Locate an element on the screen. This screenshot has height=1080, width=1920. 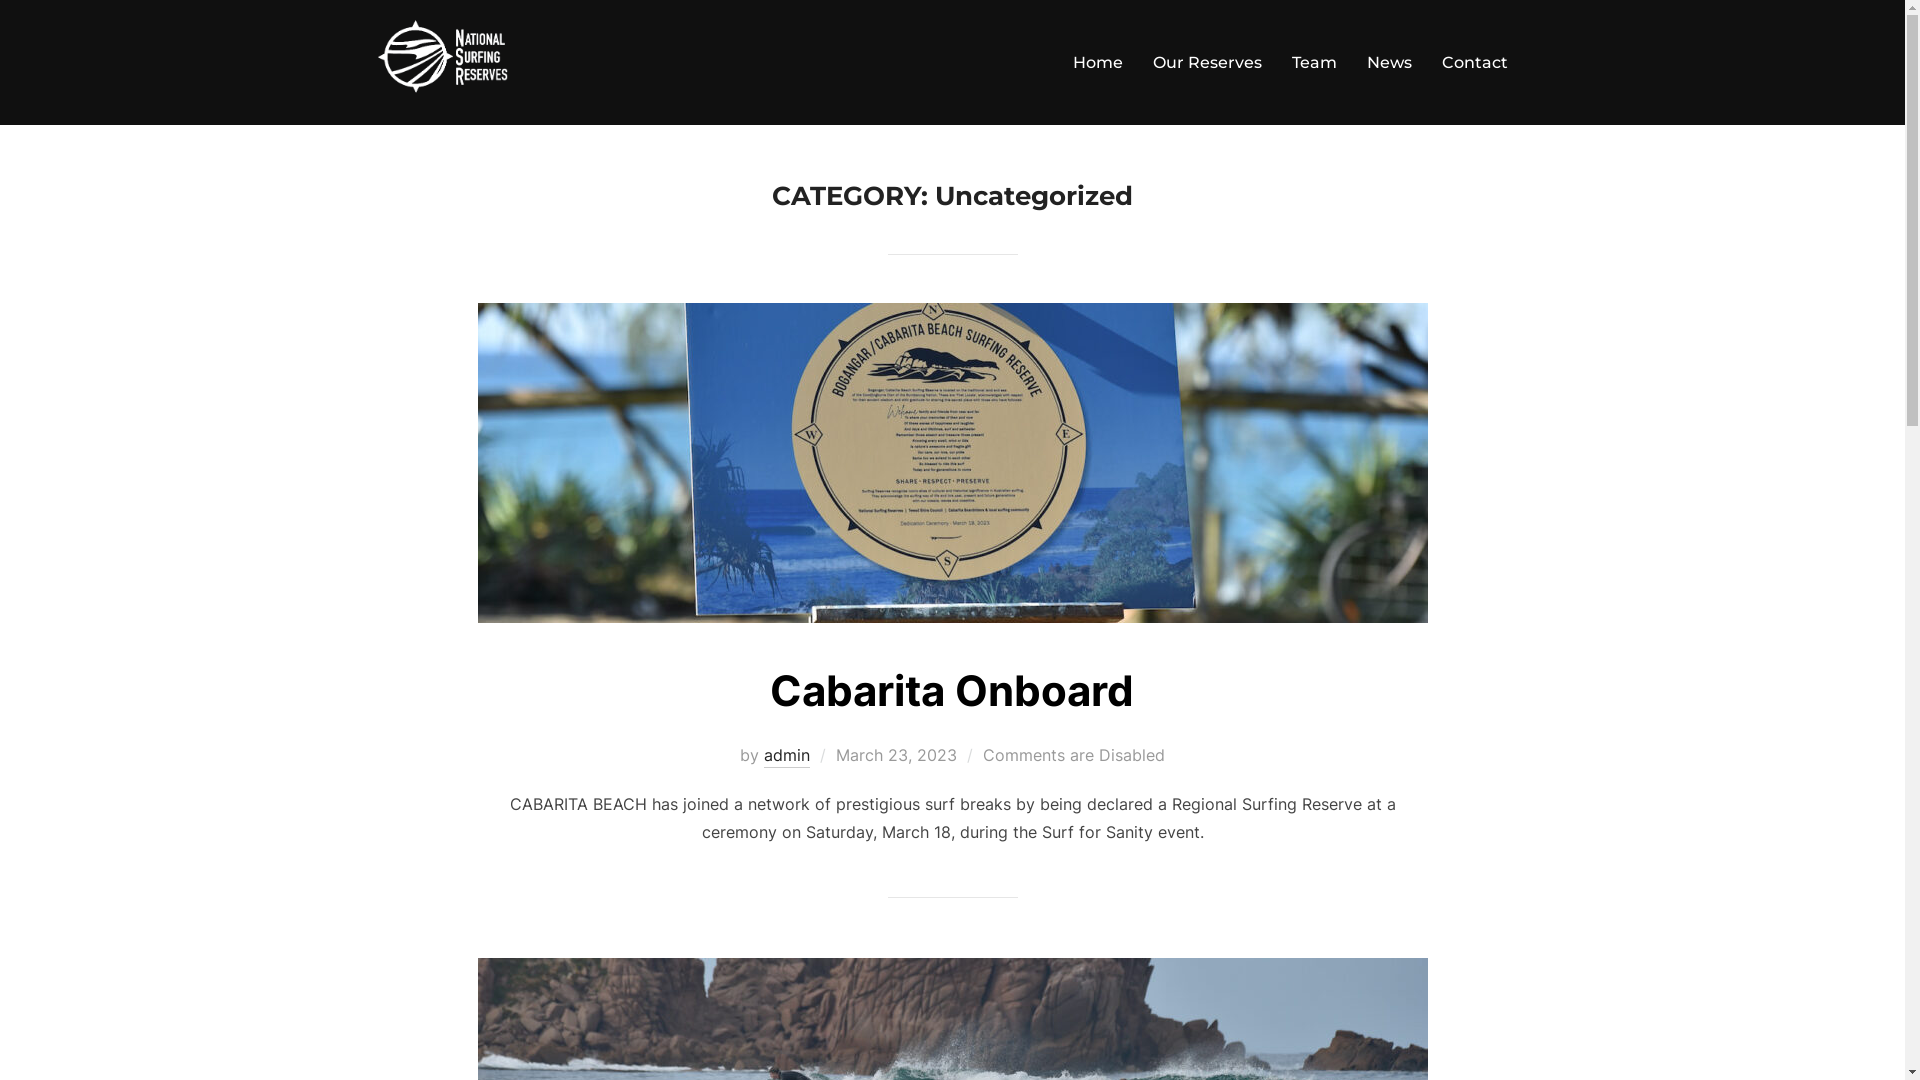
Contact is located at coordinates (1475, 63).